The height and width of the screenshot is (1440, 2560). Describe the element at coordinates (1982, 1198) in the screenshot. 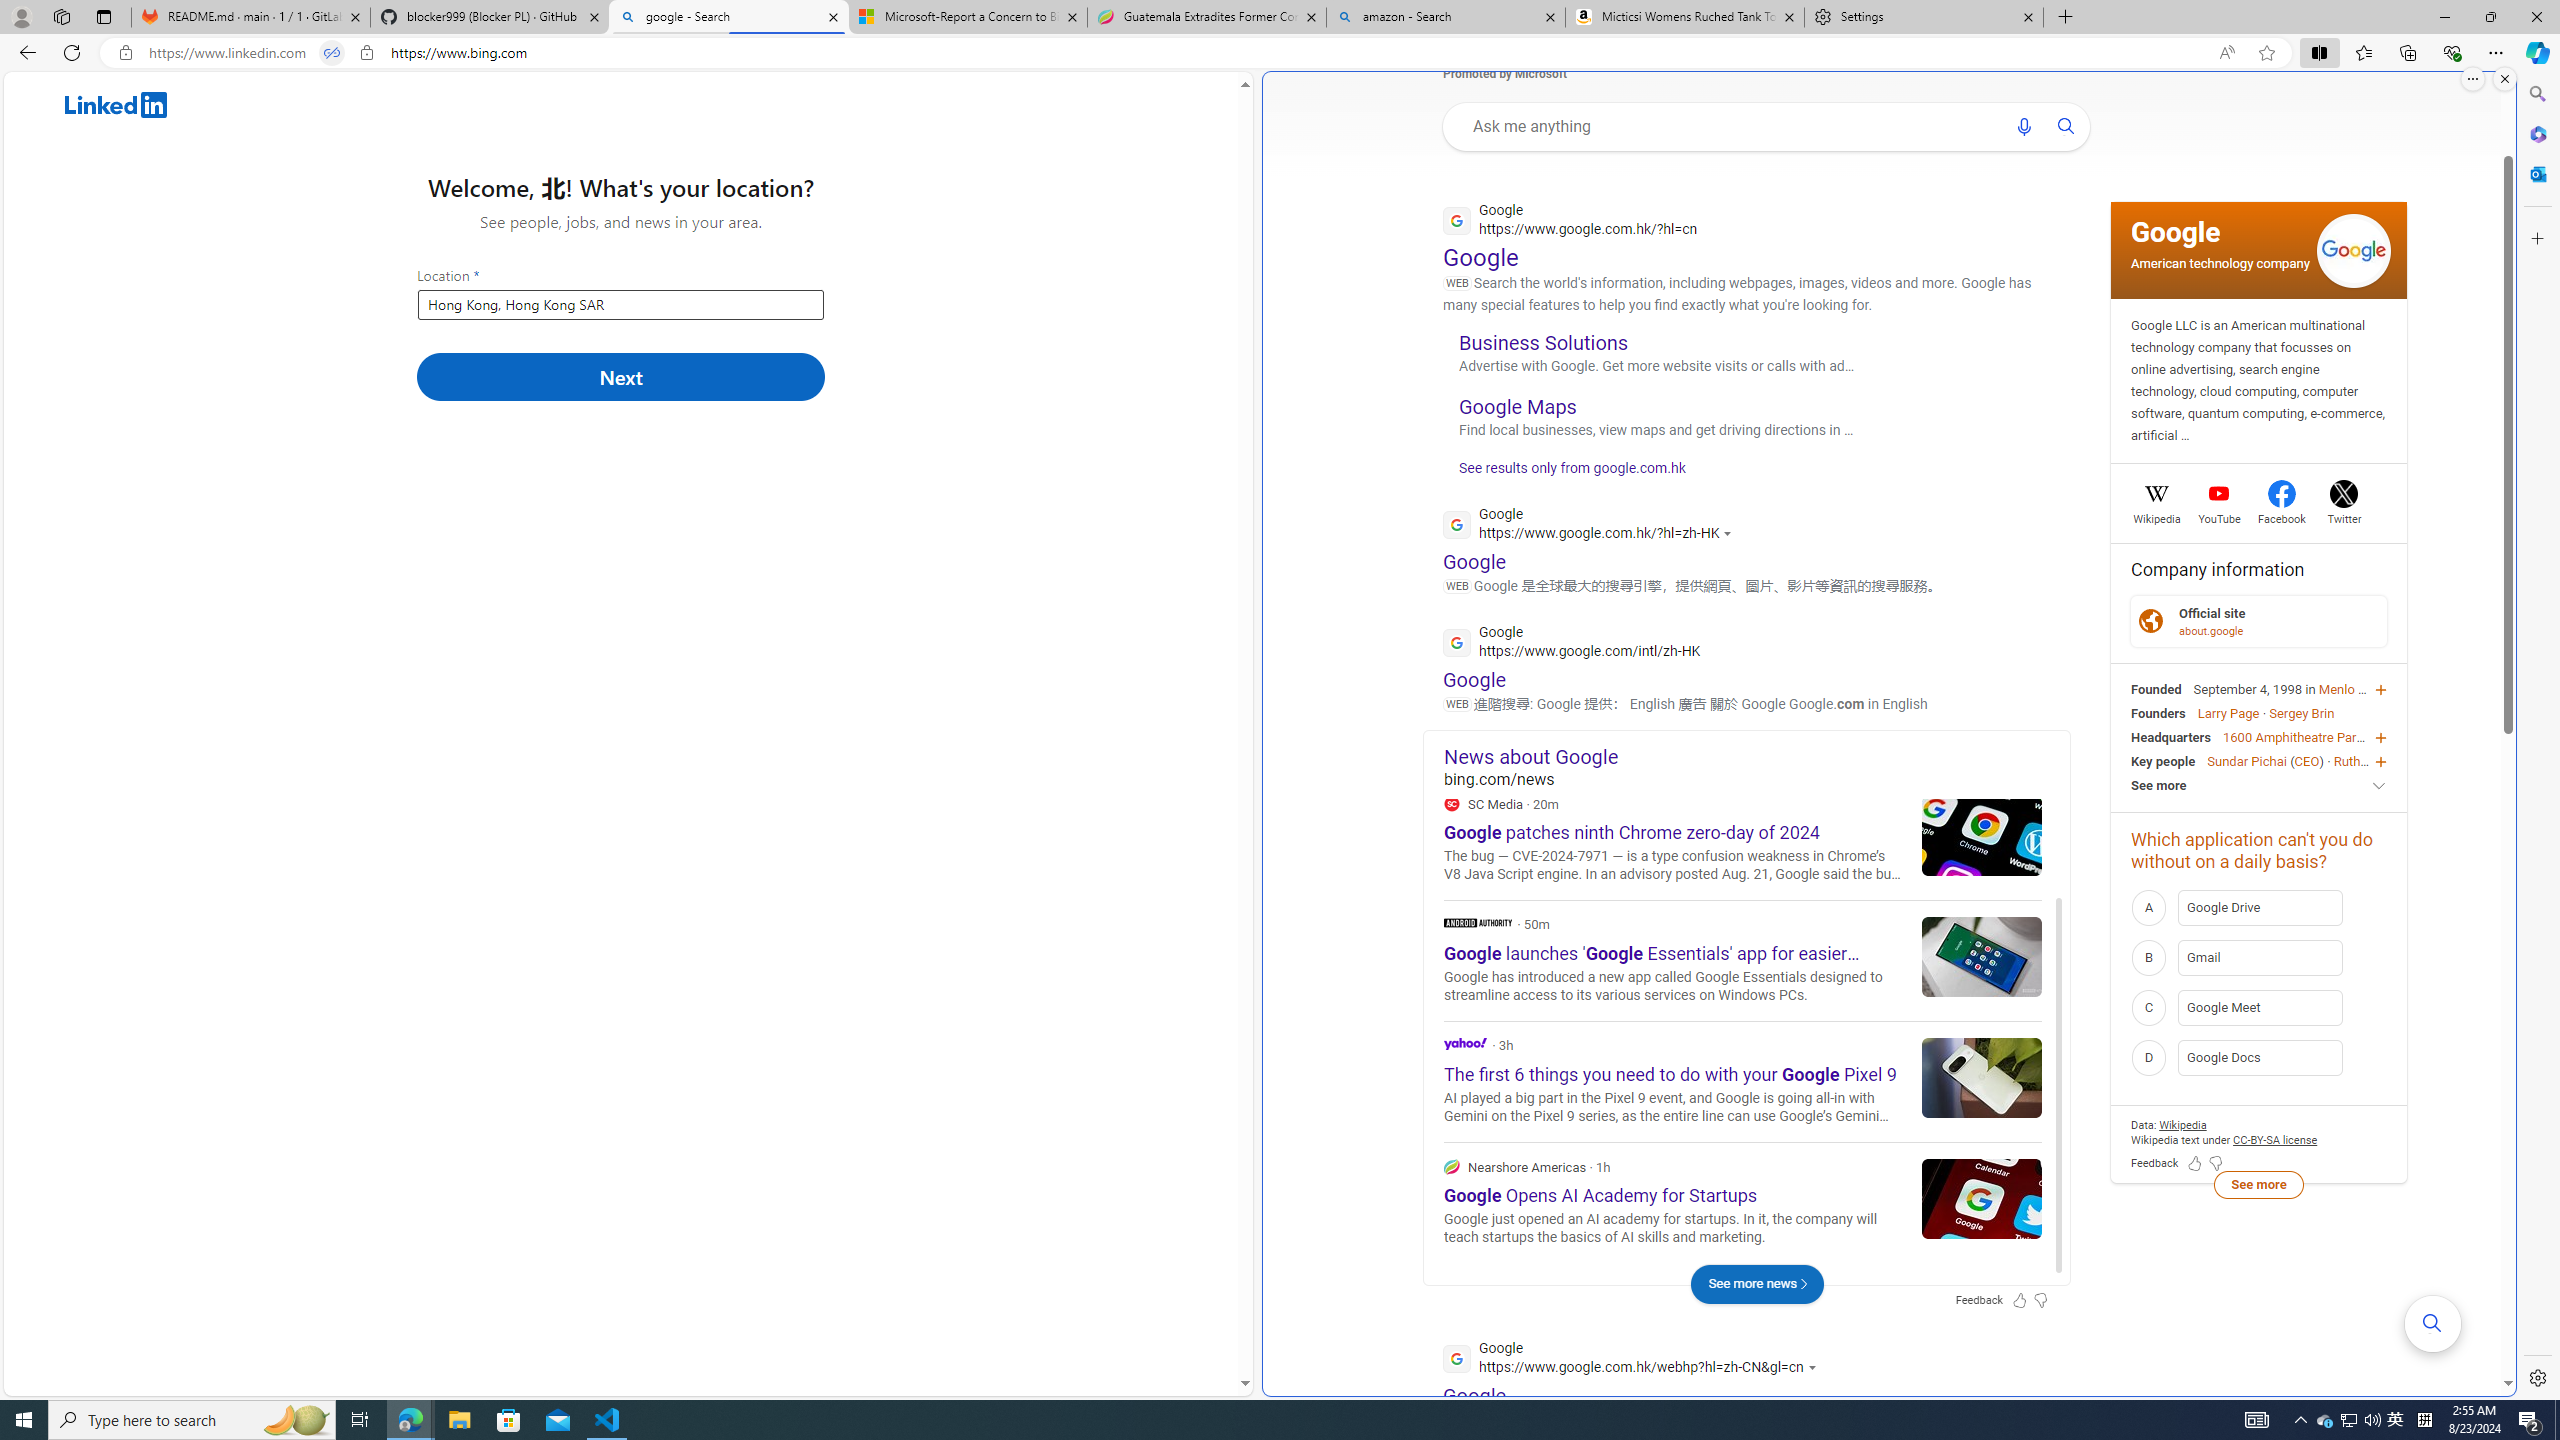

I see `Google Opens AI Academy for Startups` at that location.